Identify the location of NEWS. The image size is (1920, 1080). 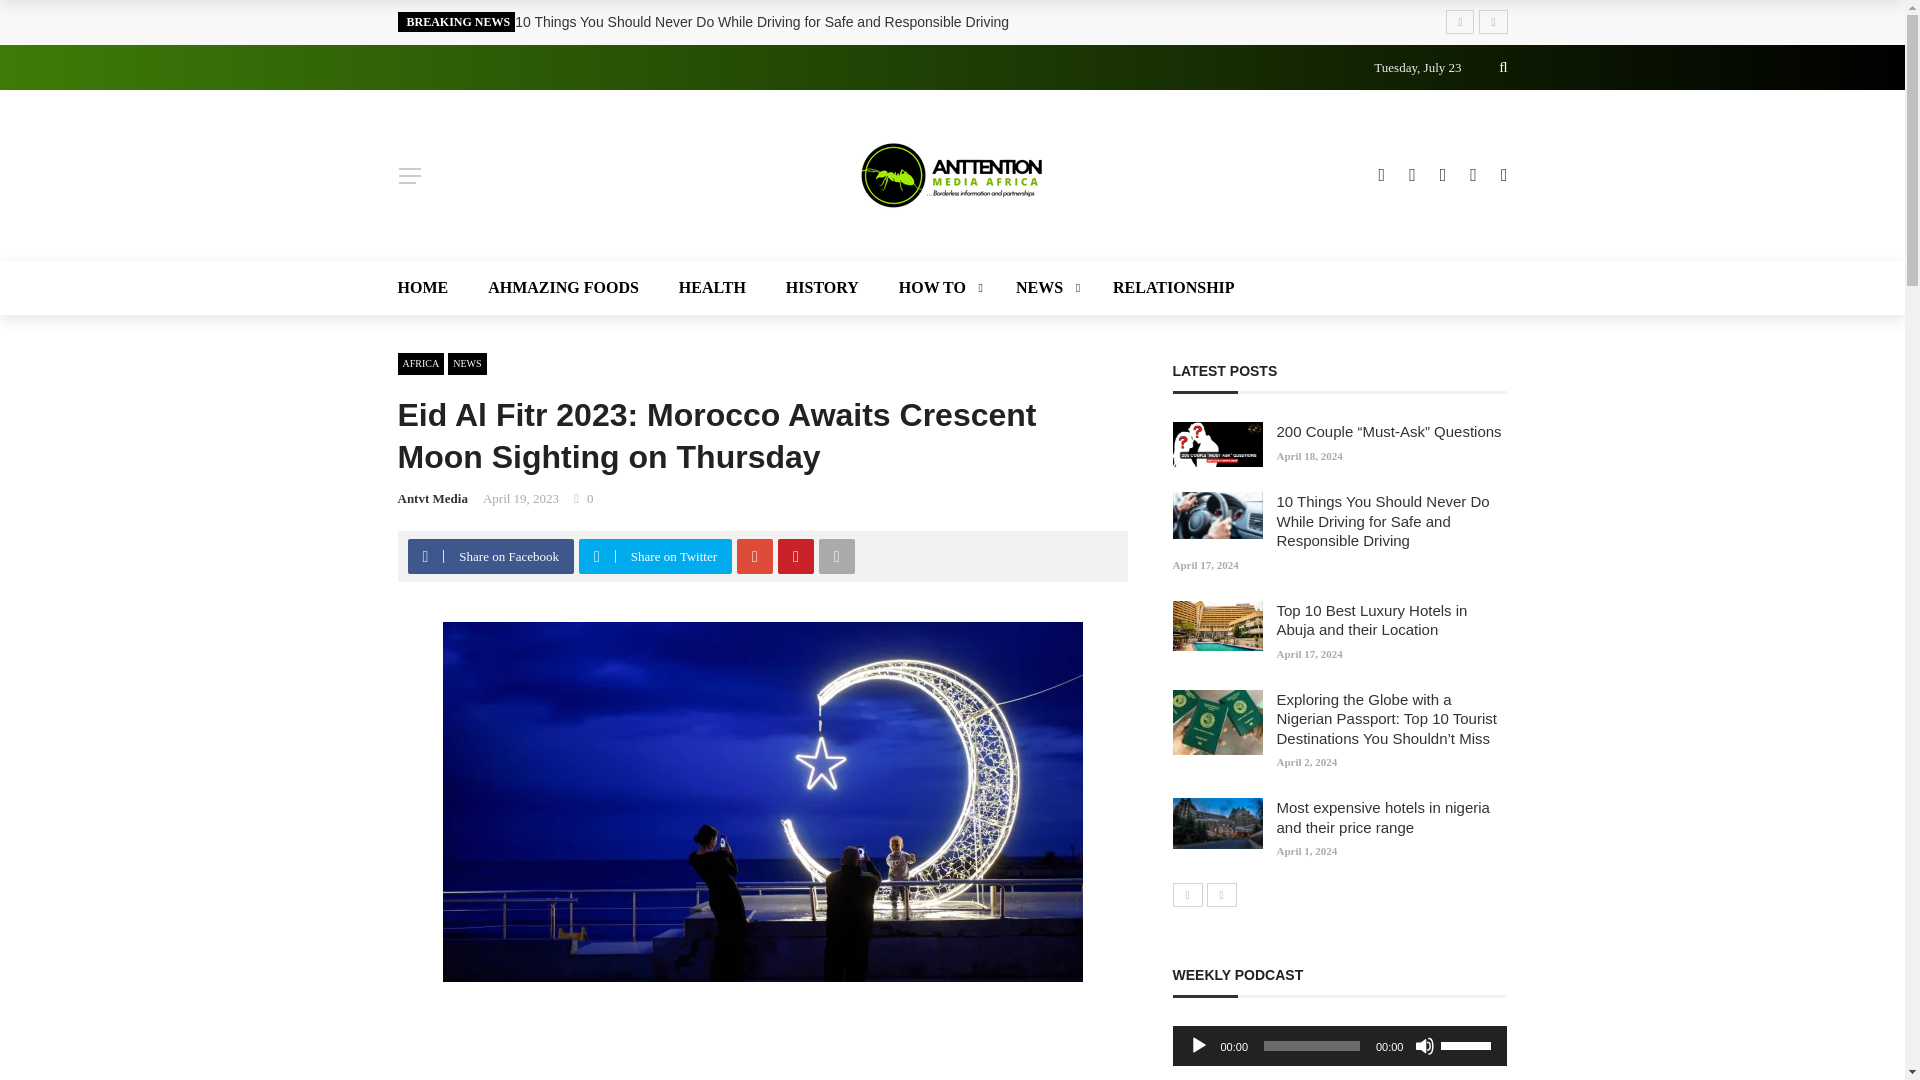
(1044, 288).